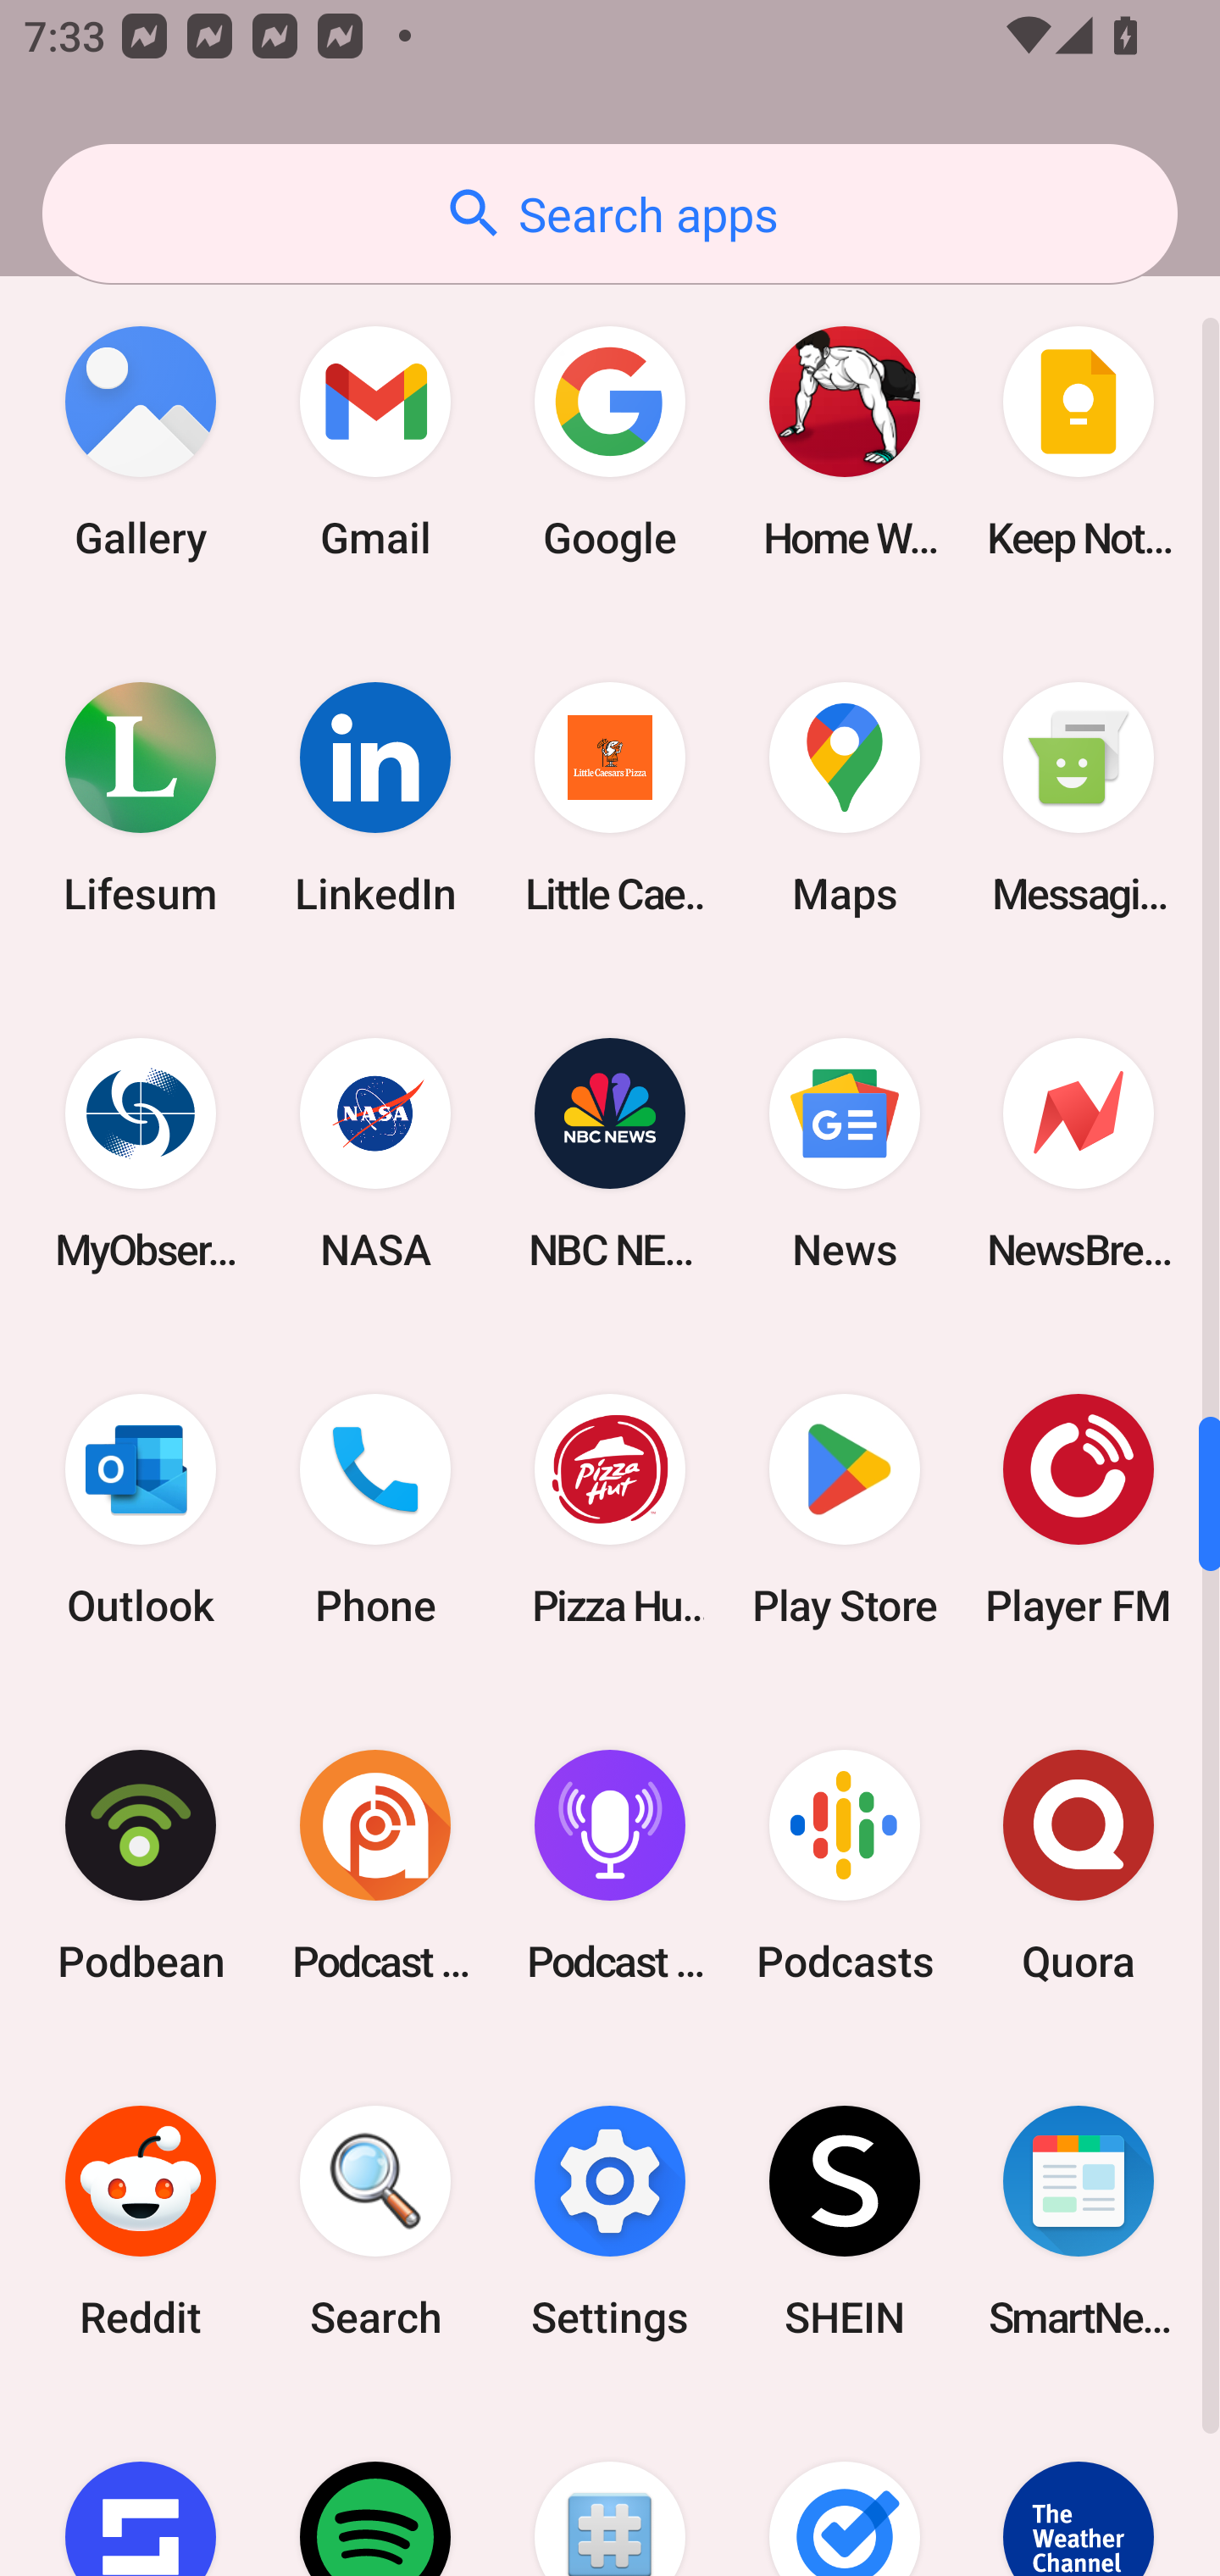  Describe the element at coordinates (141, 2222) in the screenshot. I see `Reddit` at that location.